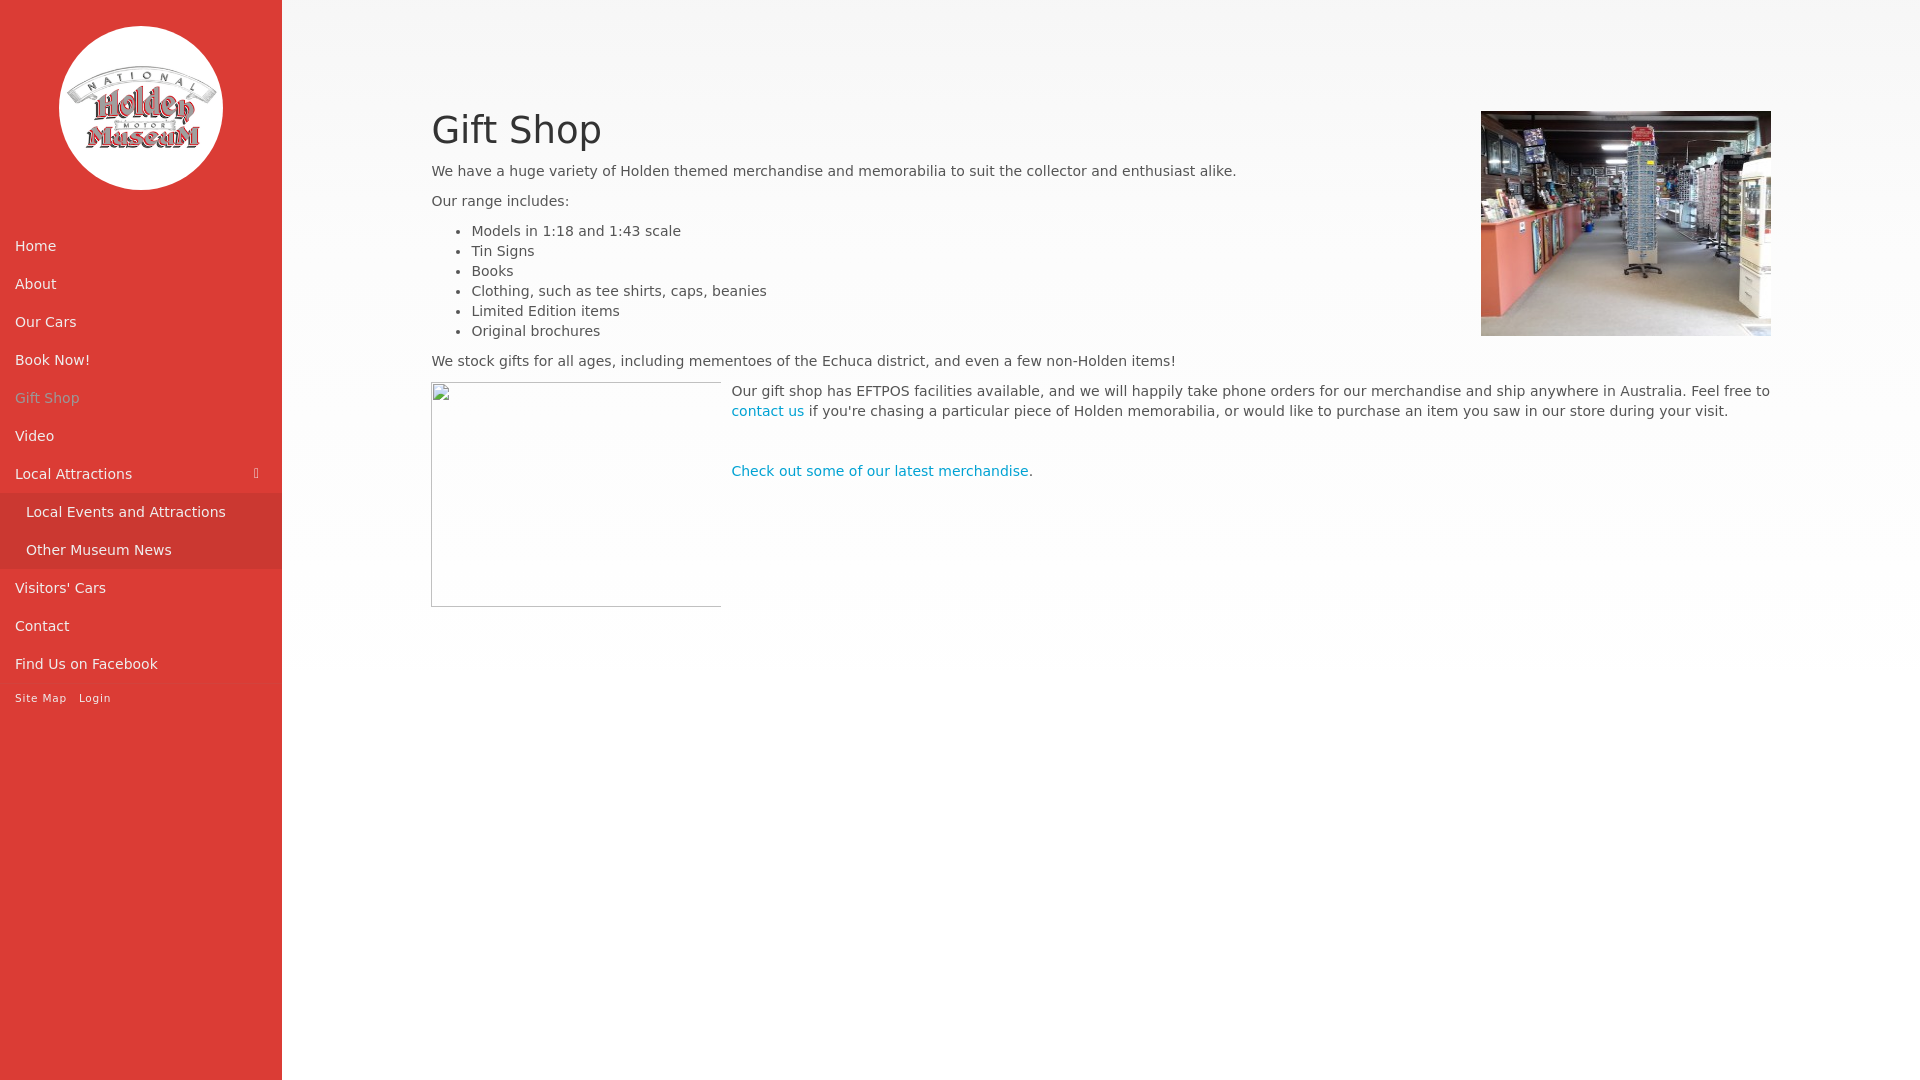  What do you see at coordinates (768, 410) in the screenshot?
I see `contact us` at bounding box center [768, 410].